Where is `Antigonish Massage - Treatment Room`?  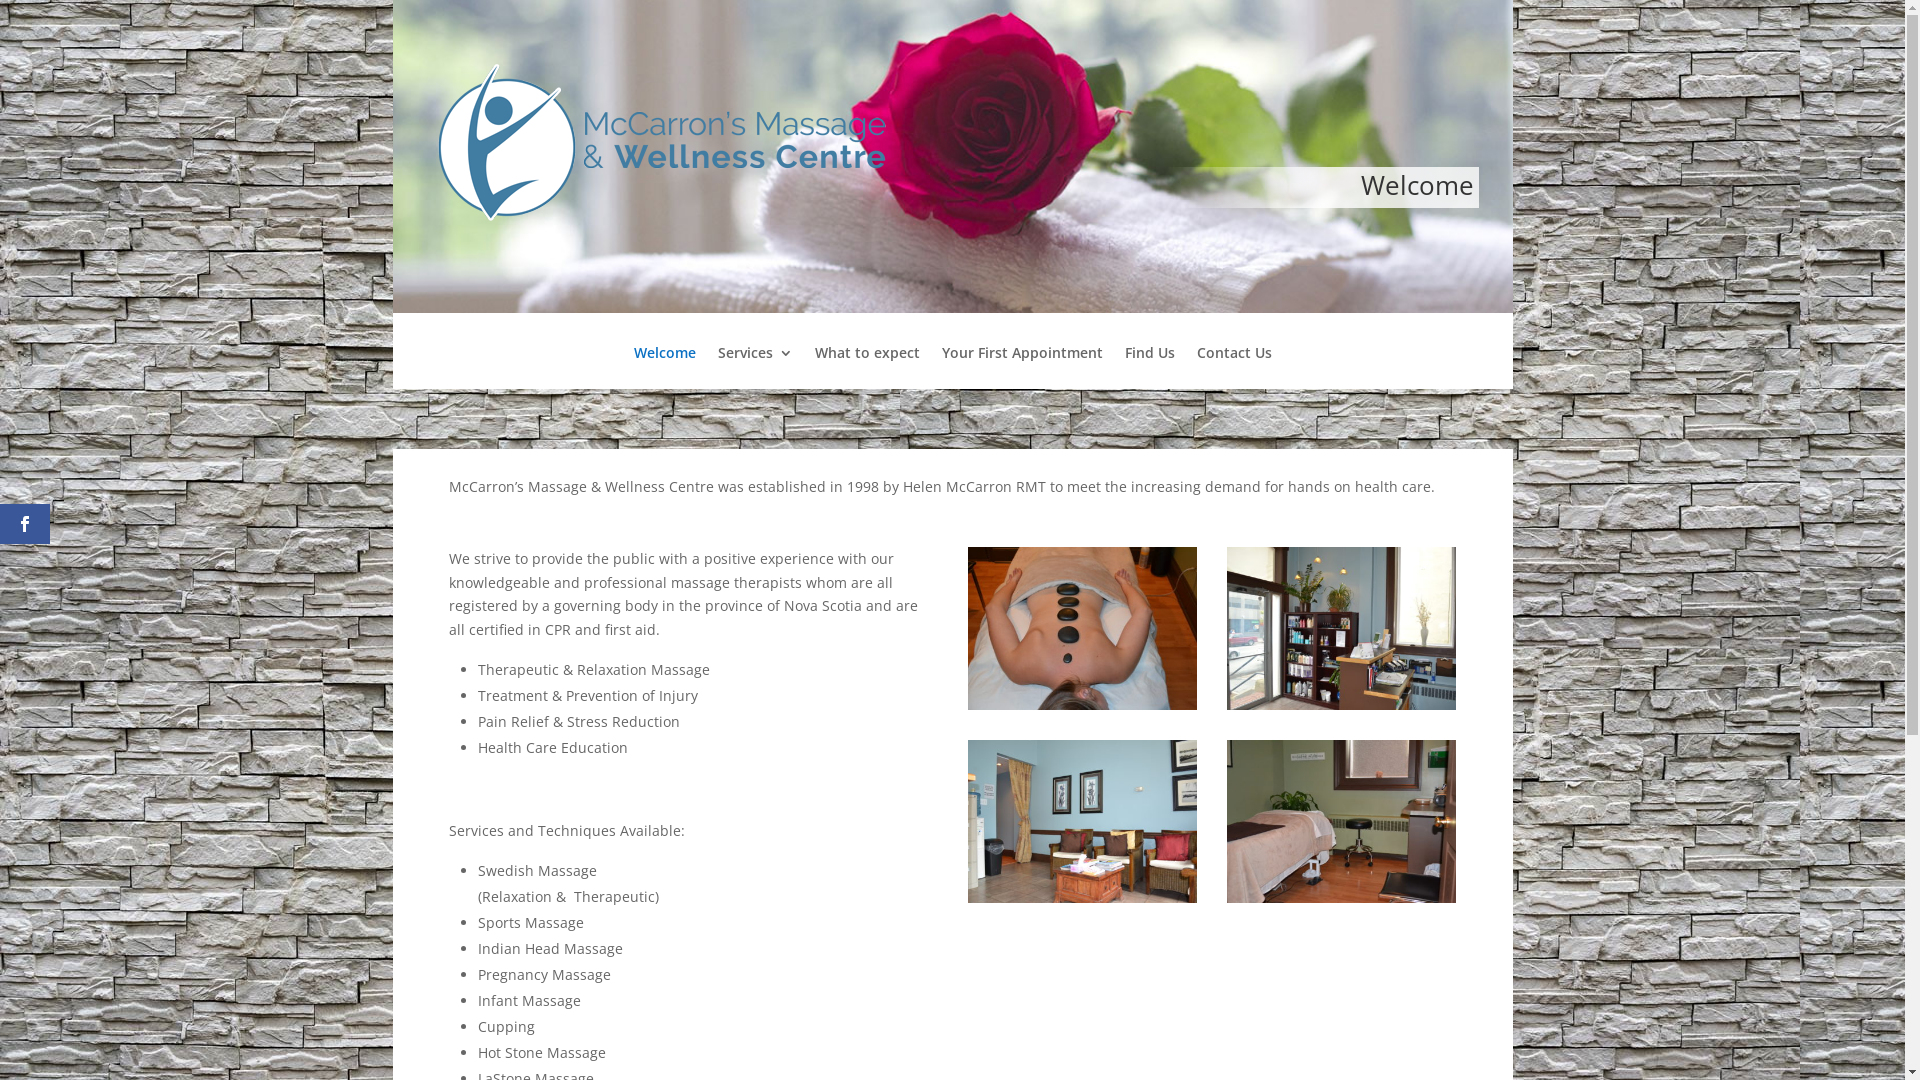 Antigonish Massage - Treatment Room is located at coordinates (1342, 898).